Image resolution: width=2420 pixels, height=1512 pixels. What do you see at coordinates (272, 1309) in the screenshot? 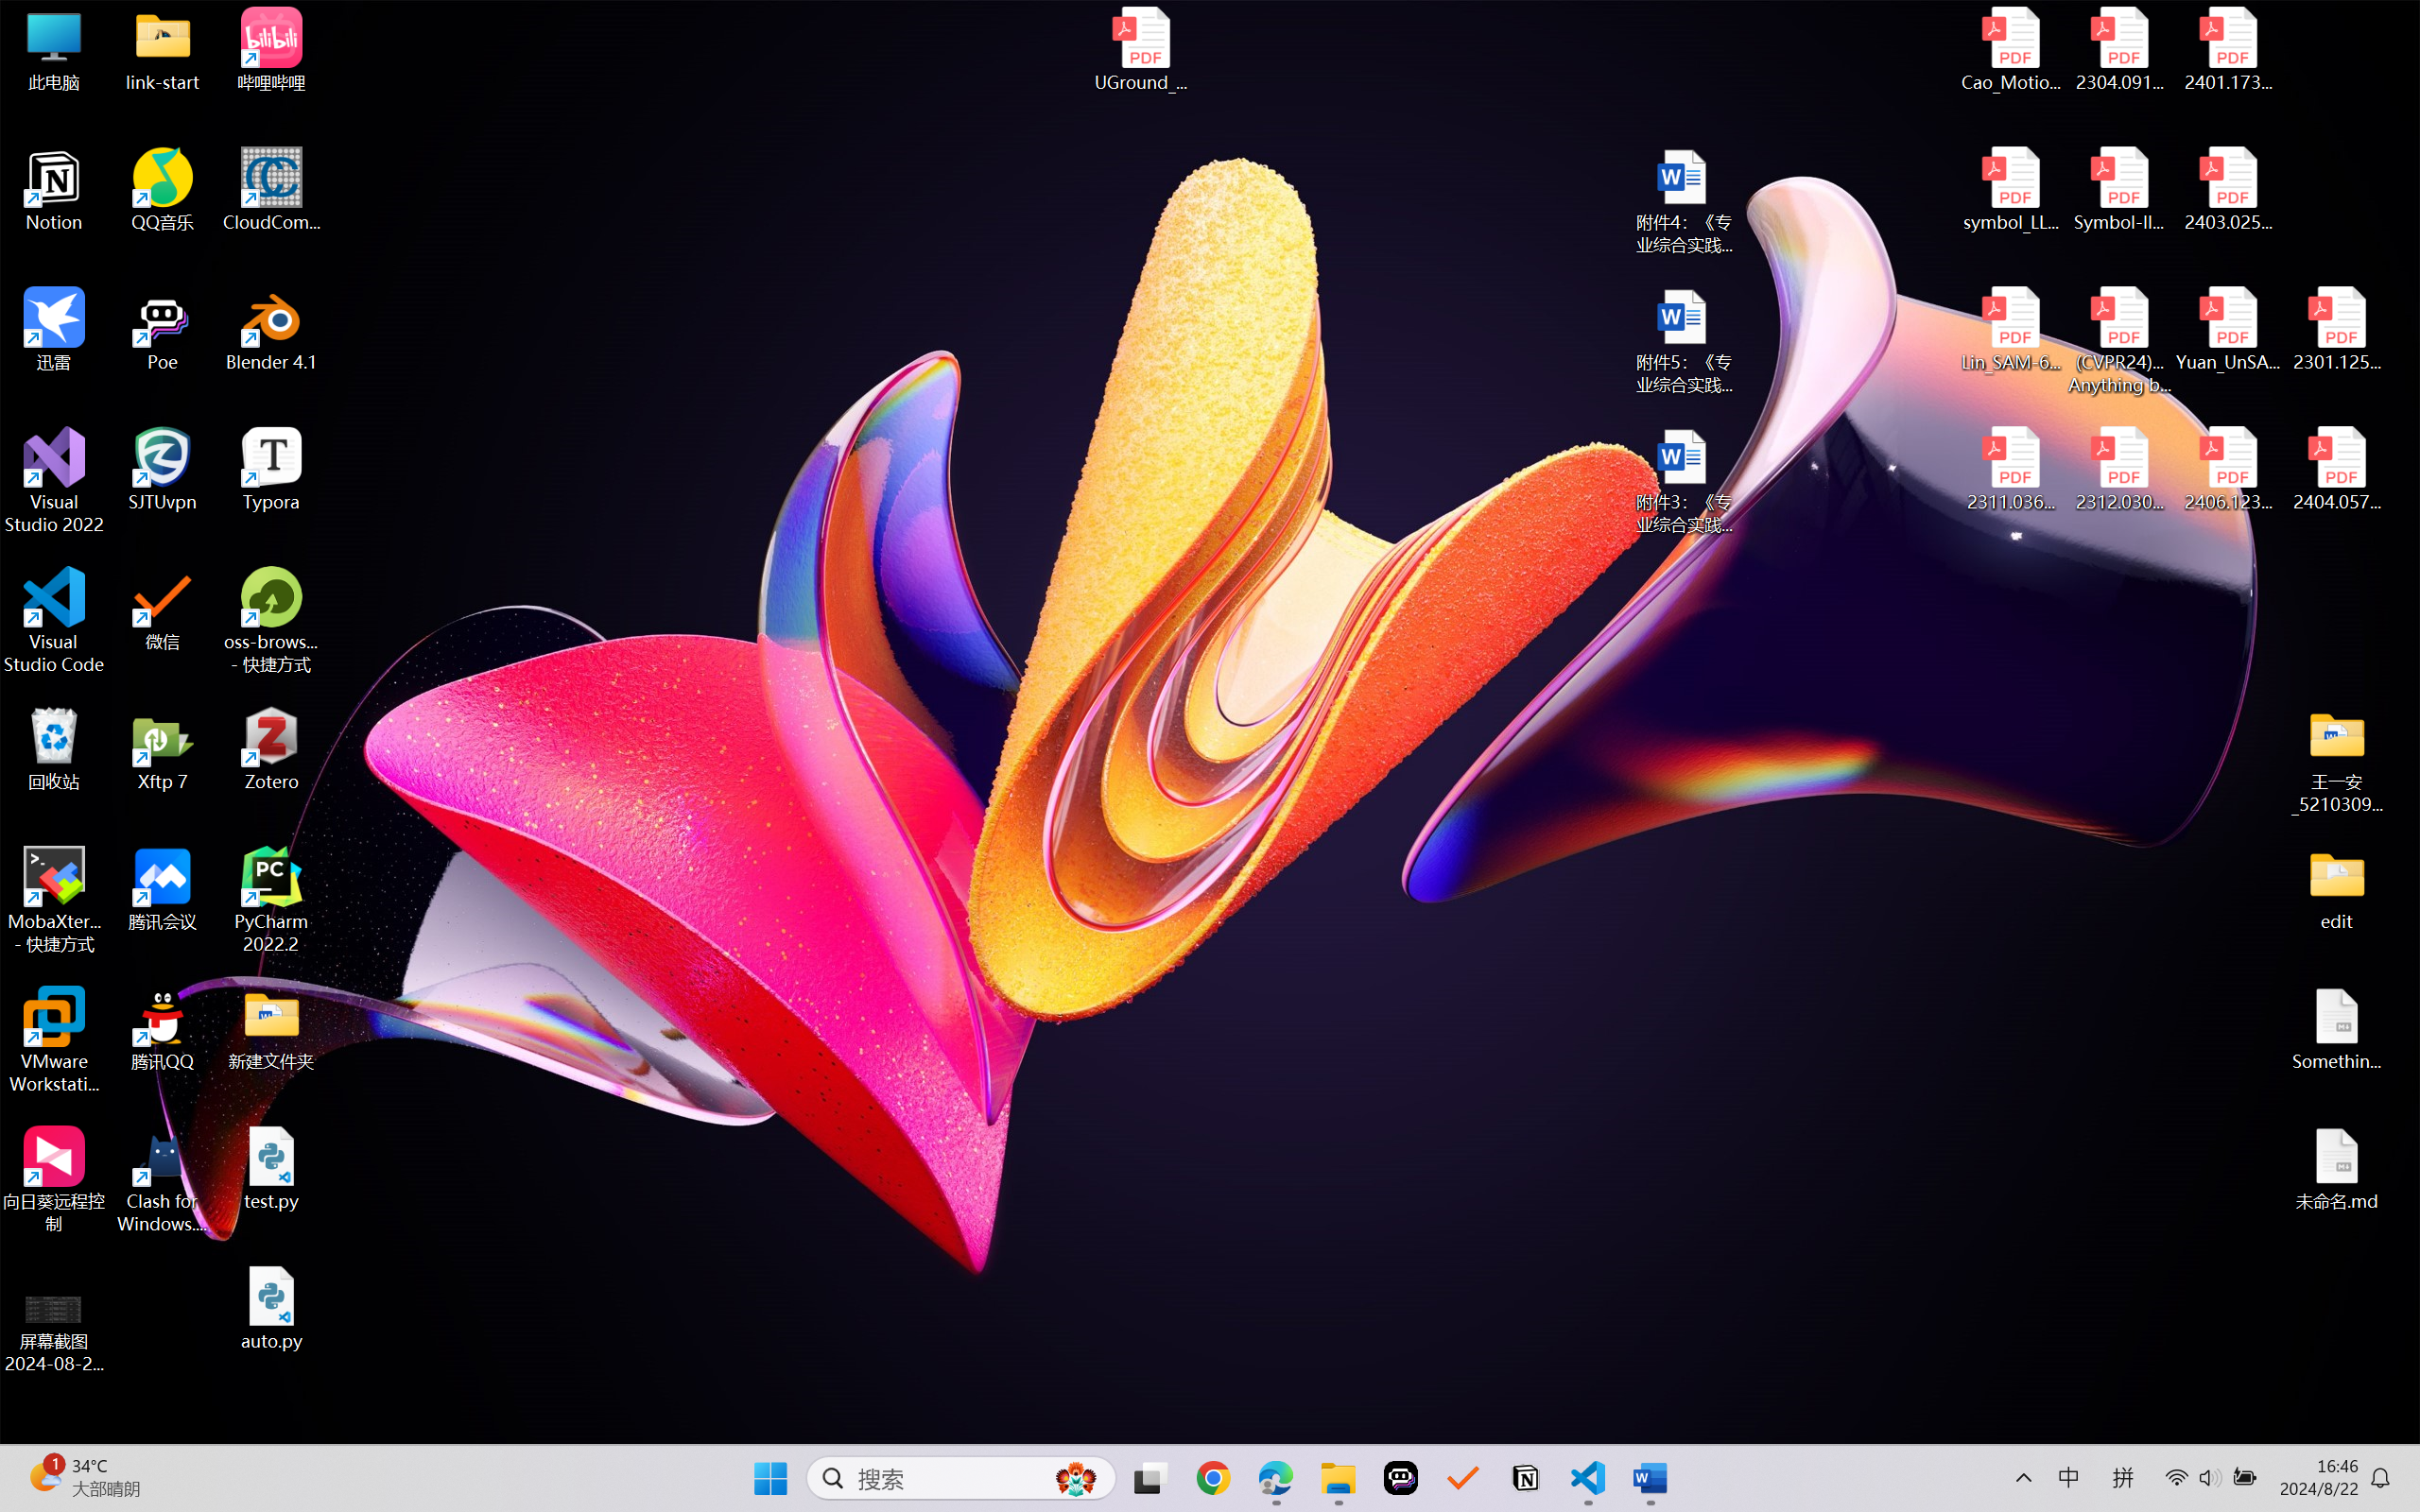
I see `auto.py` at bounding box center [272, 1309].